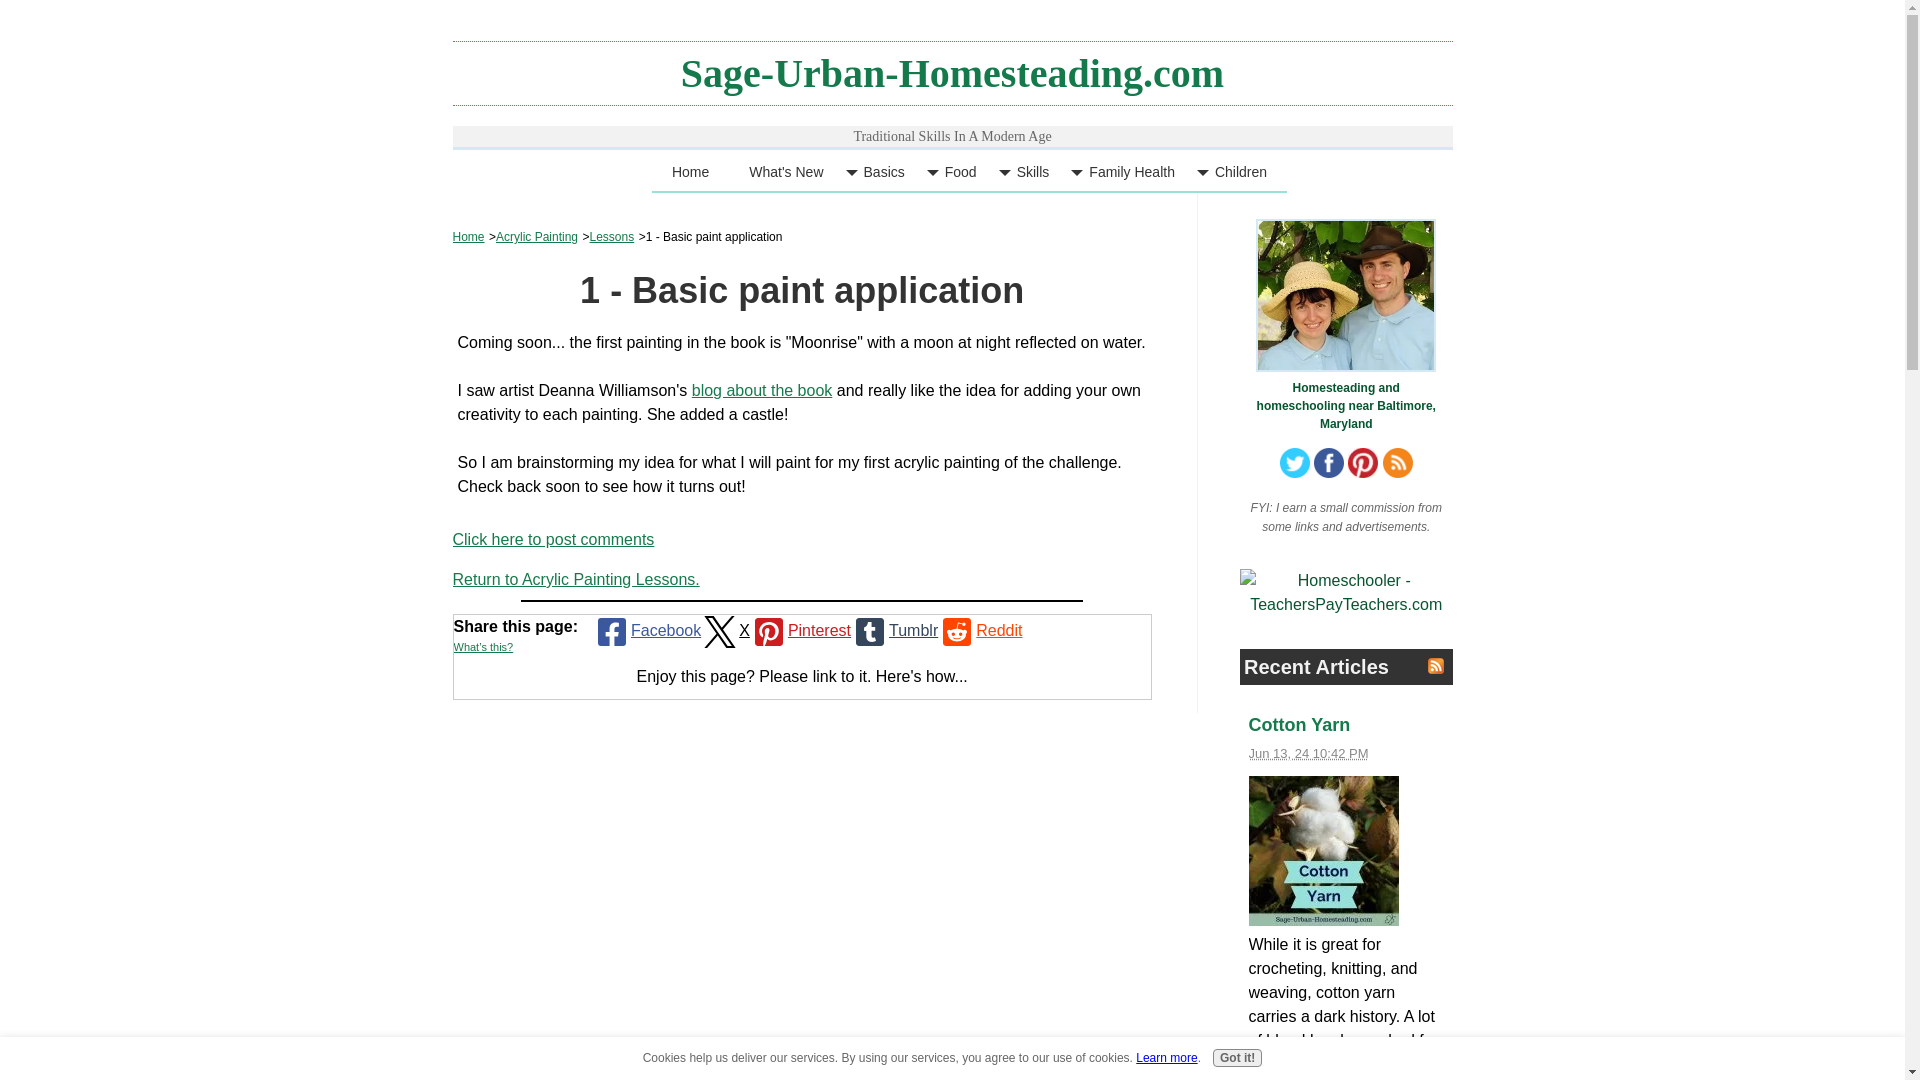 This screenshot has height=1080, width=1920. What do you see at coordinates (552, 539) in the screenshot?
I see `Click here to post comments` at bounding box center [552, 539].